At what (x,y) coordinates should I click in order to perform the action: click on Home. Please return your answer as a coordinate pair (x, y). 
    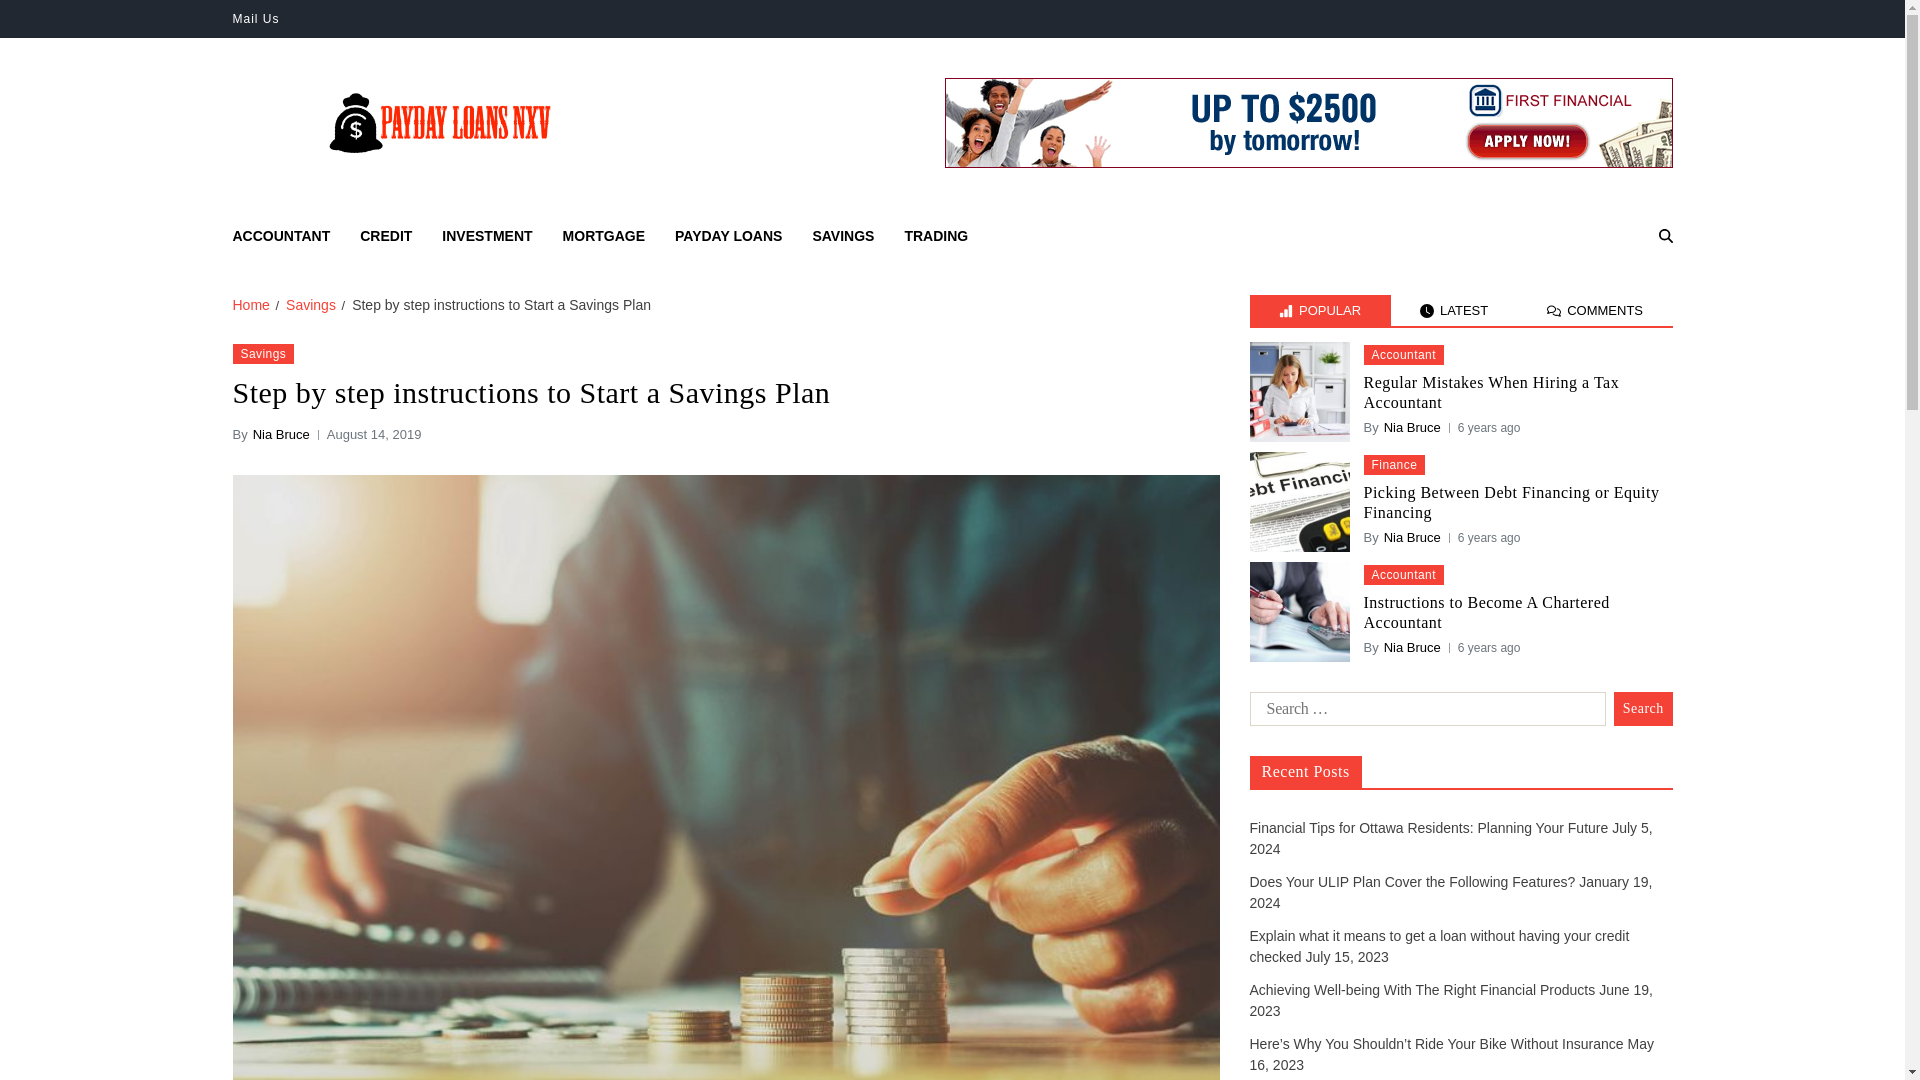
    Looking at the image, I should click on (250, 305).